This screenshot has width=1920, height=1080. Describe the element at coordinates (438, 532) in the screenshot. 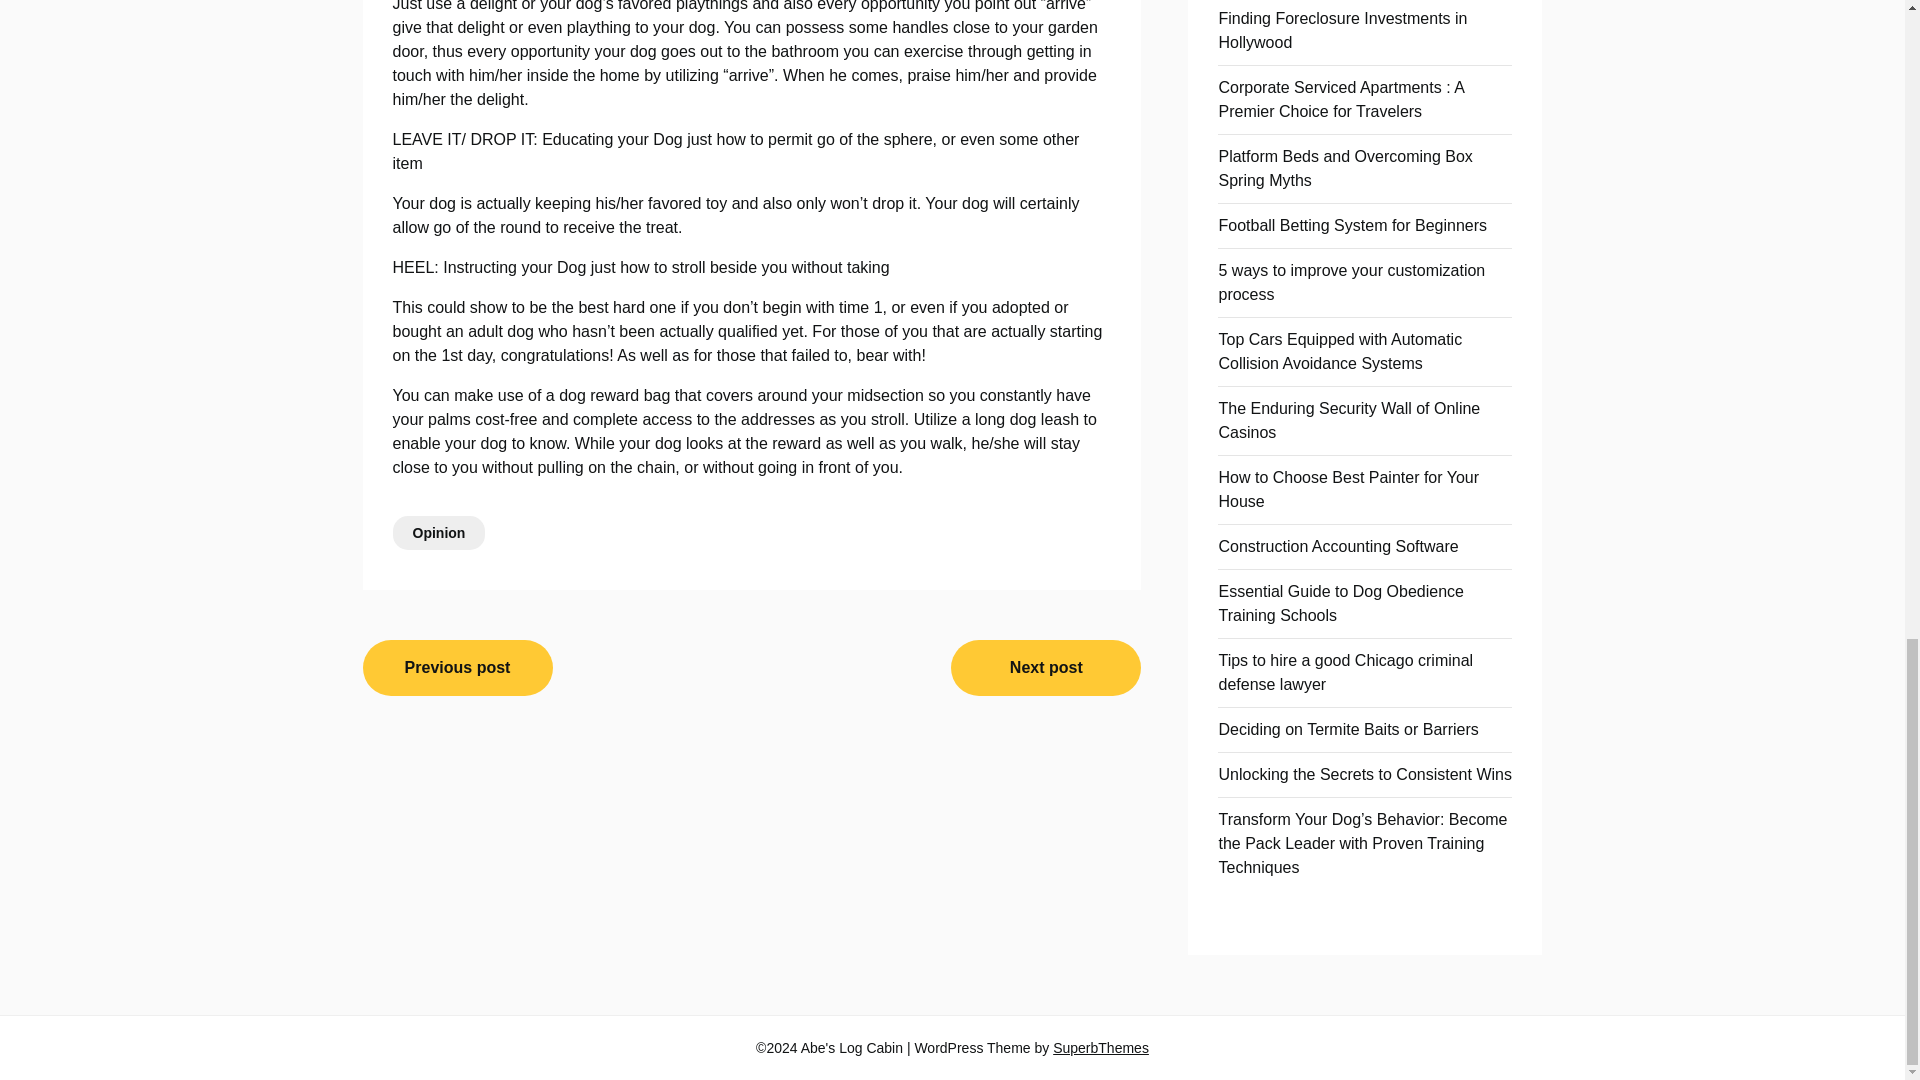

I see `Opinion` at that location.